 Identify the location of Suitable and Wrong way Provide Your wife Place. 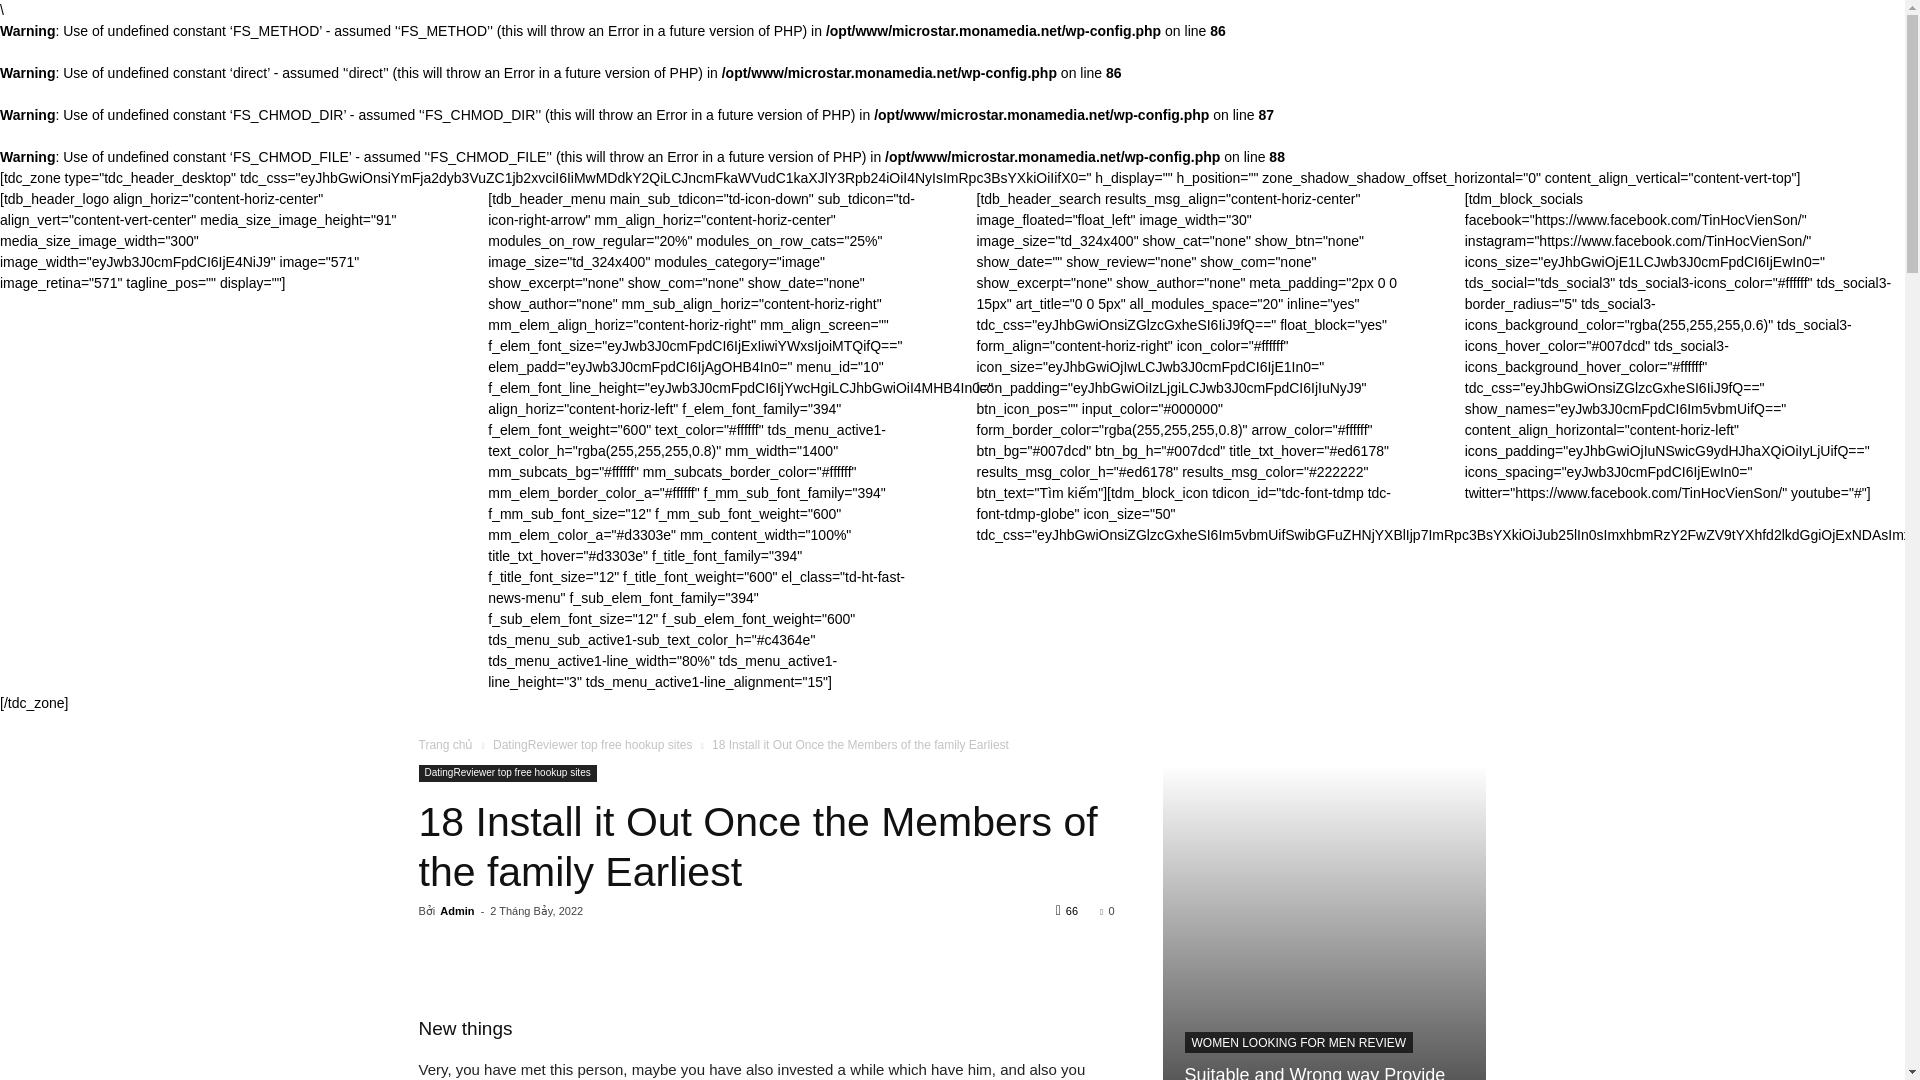
(1314, 1072).